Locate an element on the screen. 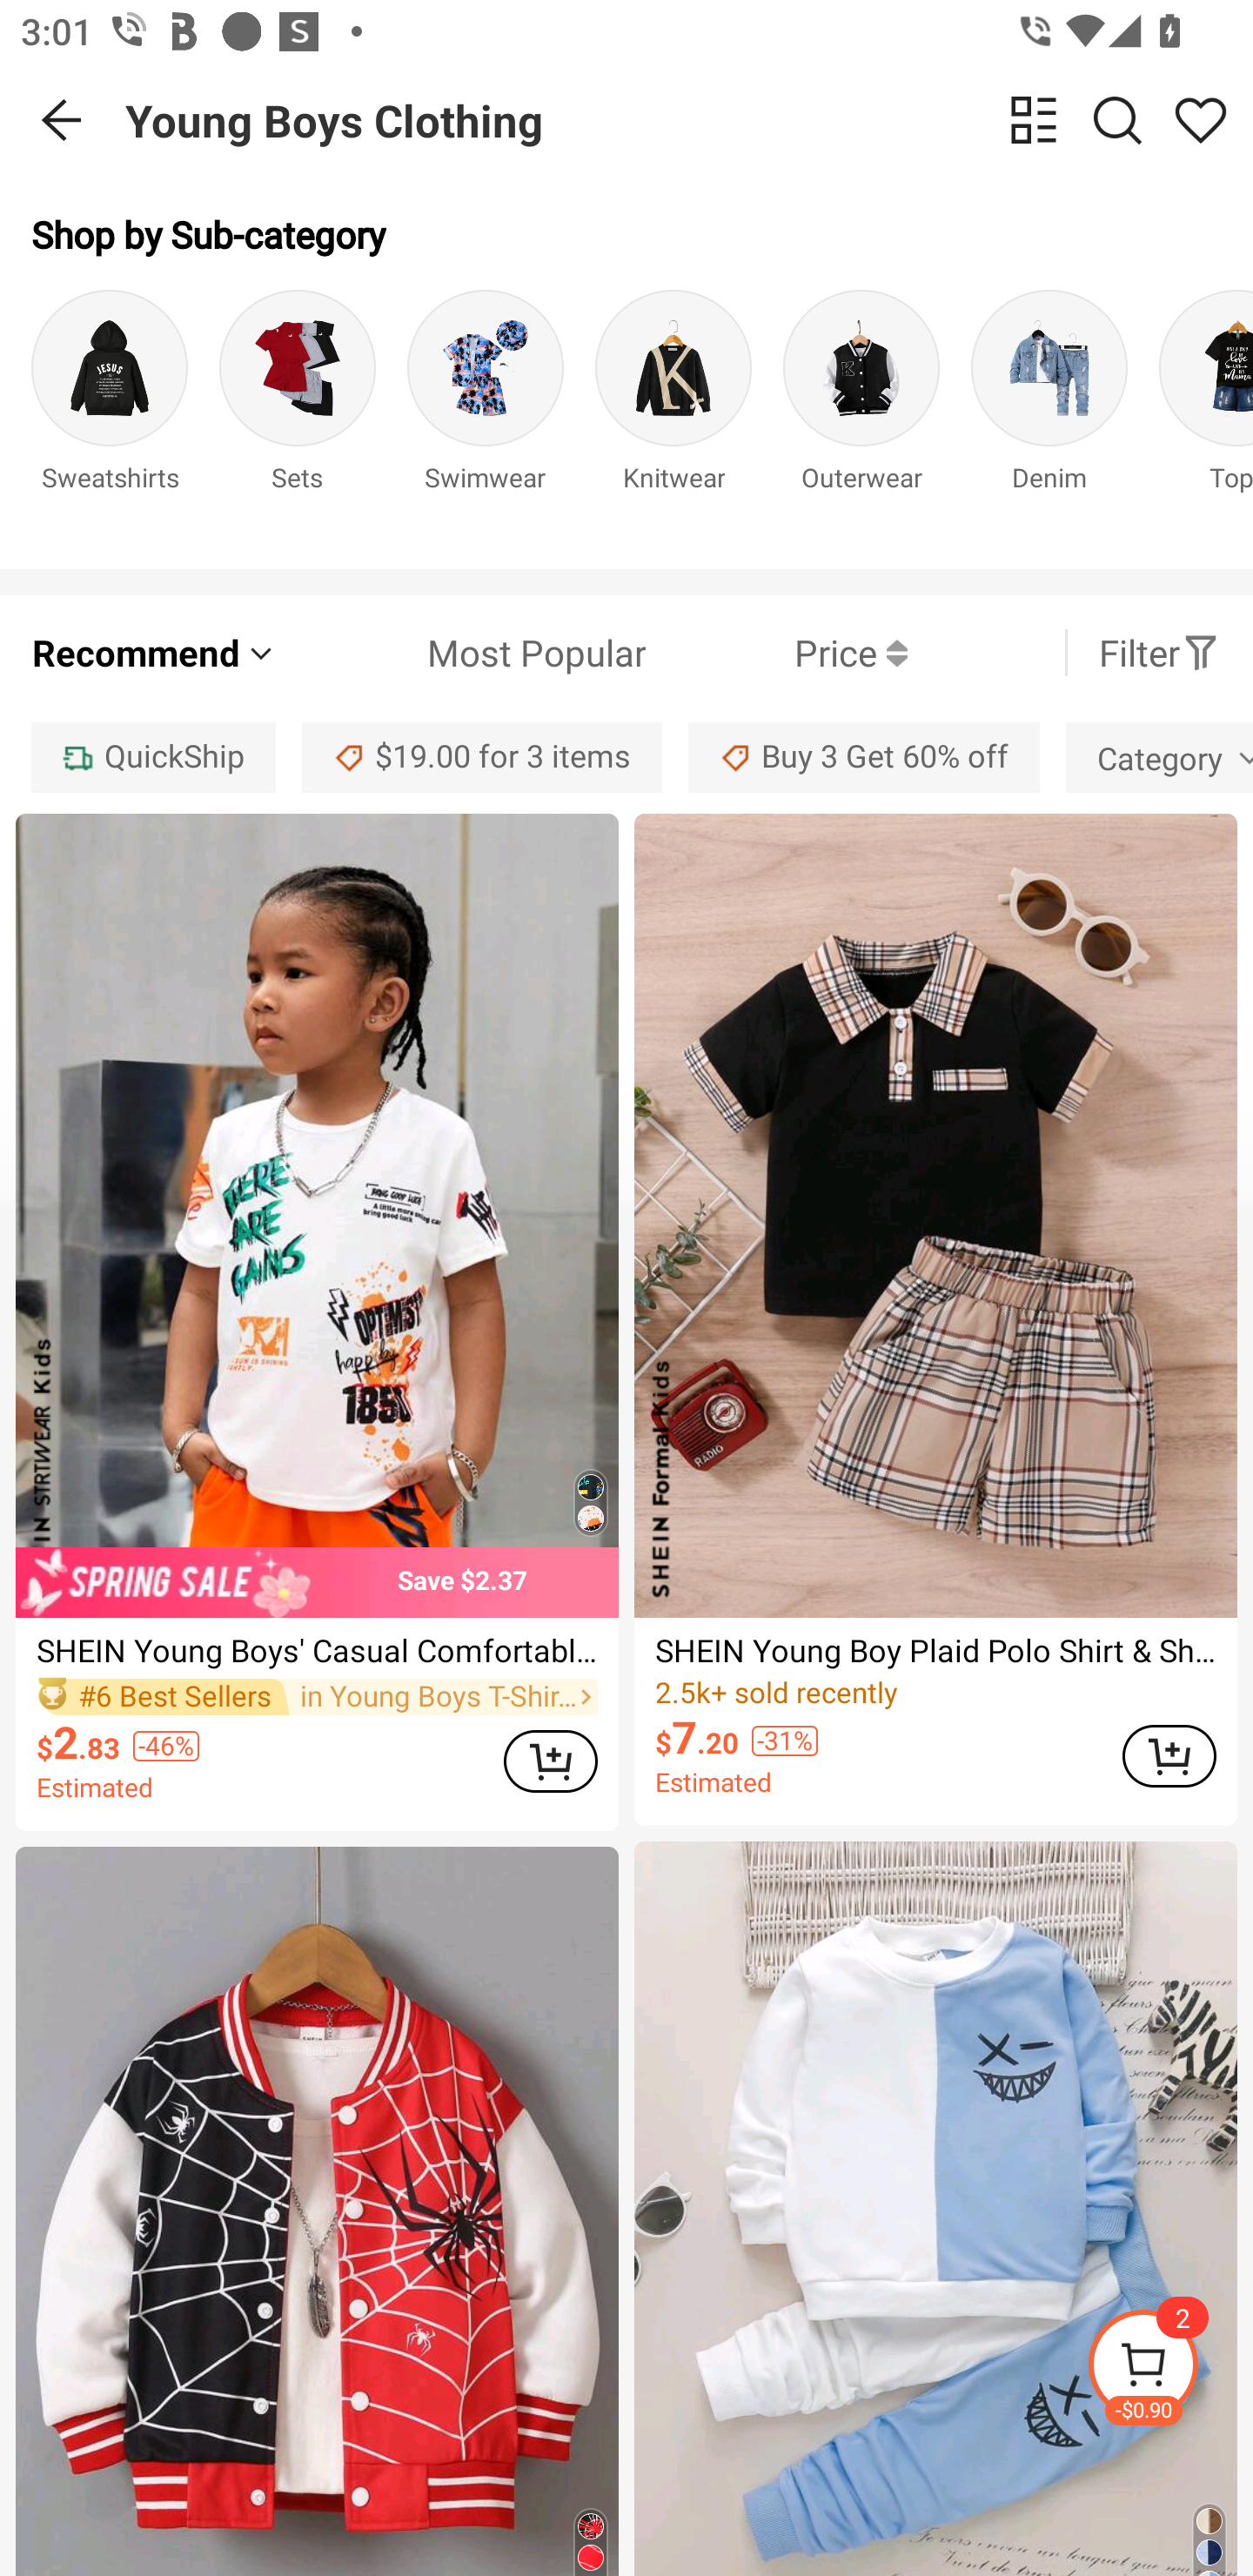  ADD TO CART is located at coordinates (1169, 1756).